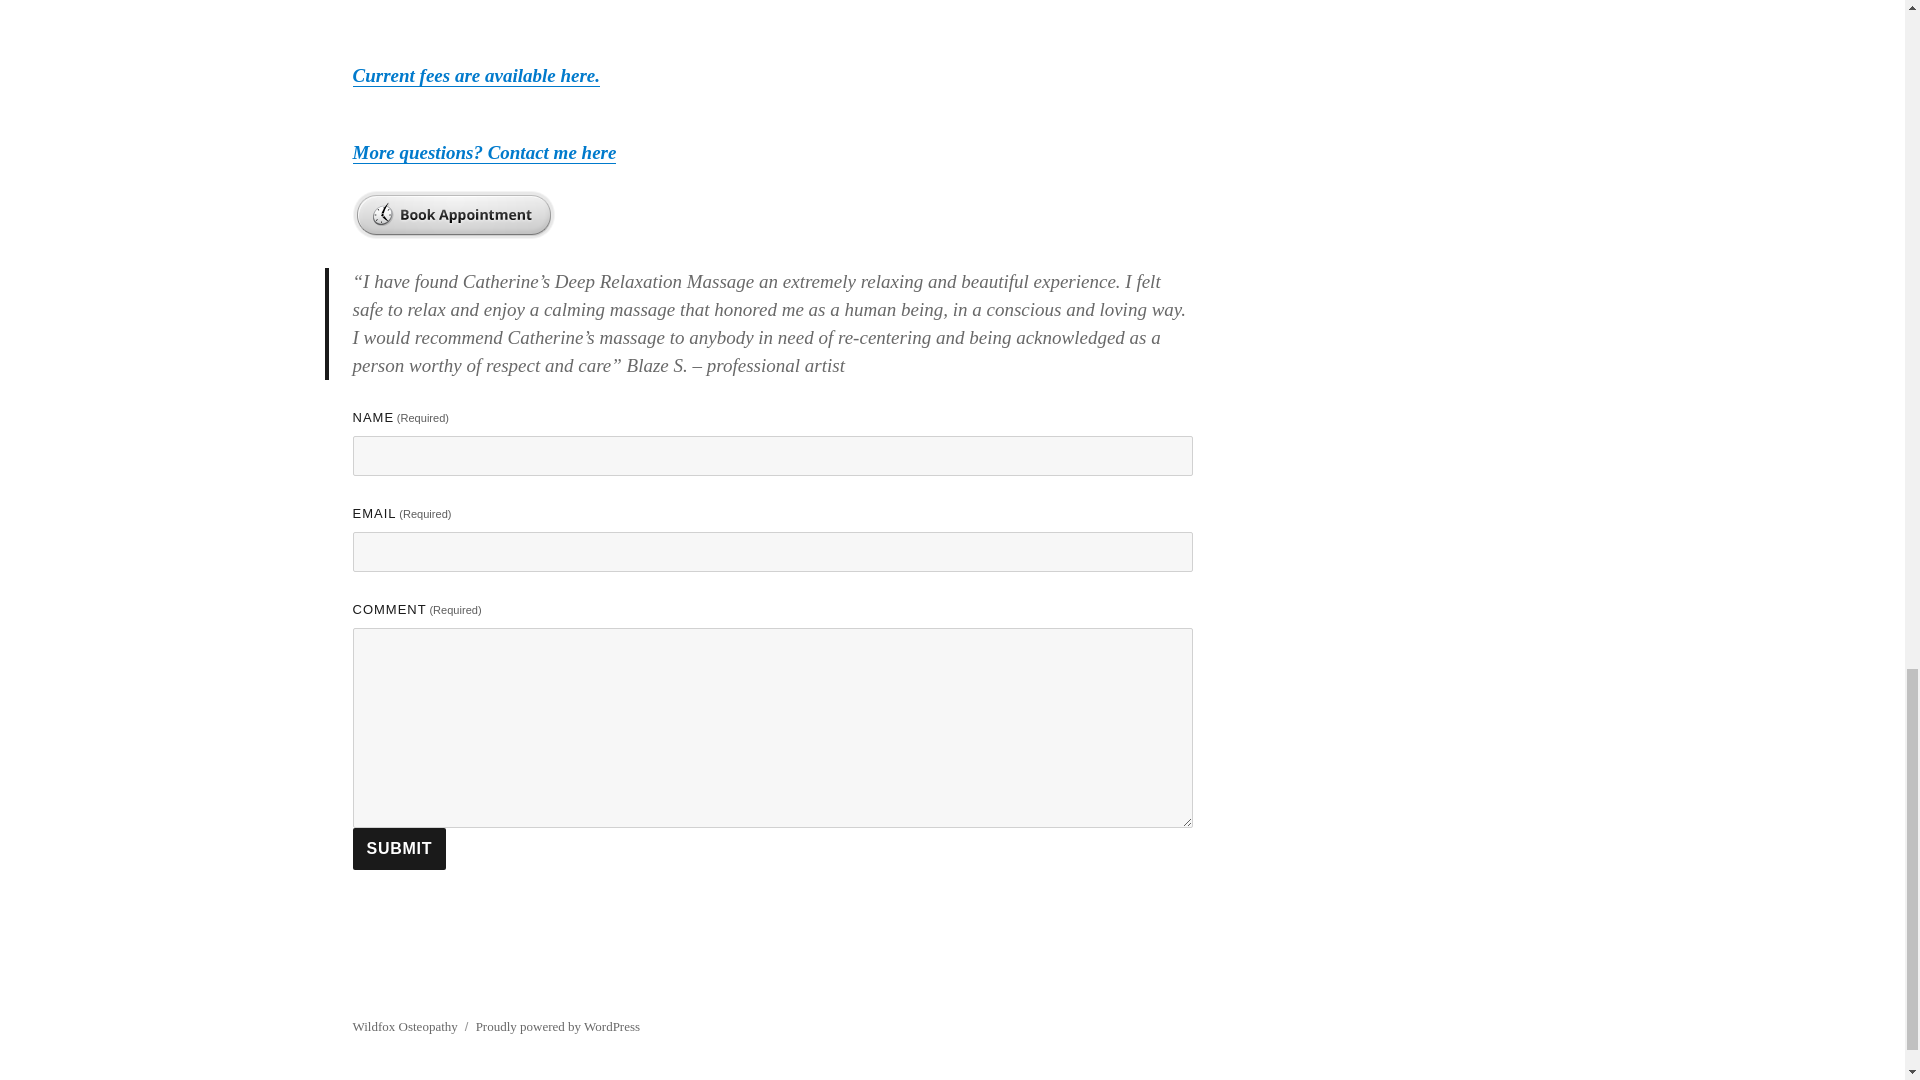  What do you see at coordinates (398, 849) in the screenshot?
I see `SUBMIT` at bounding box center [398, 849].